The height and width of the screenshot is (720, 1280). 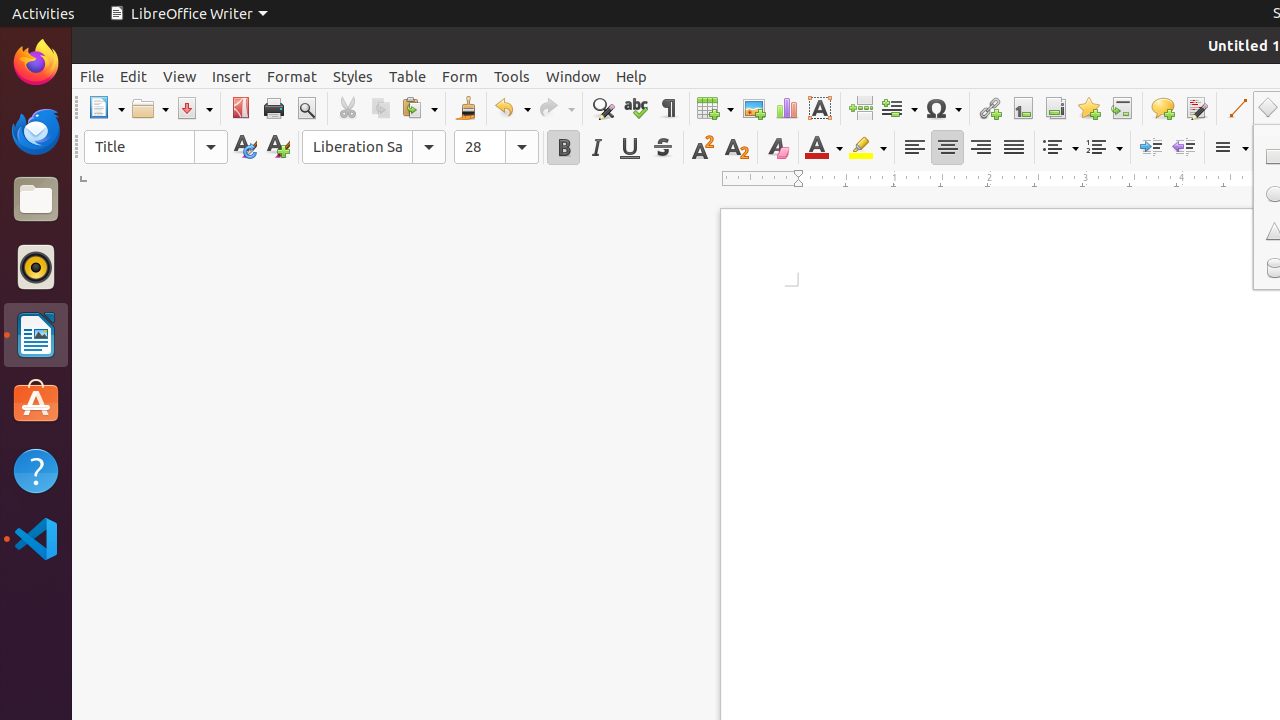 I want to click on Update, so click(x=244, y=148).